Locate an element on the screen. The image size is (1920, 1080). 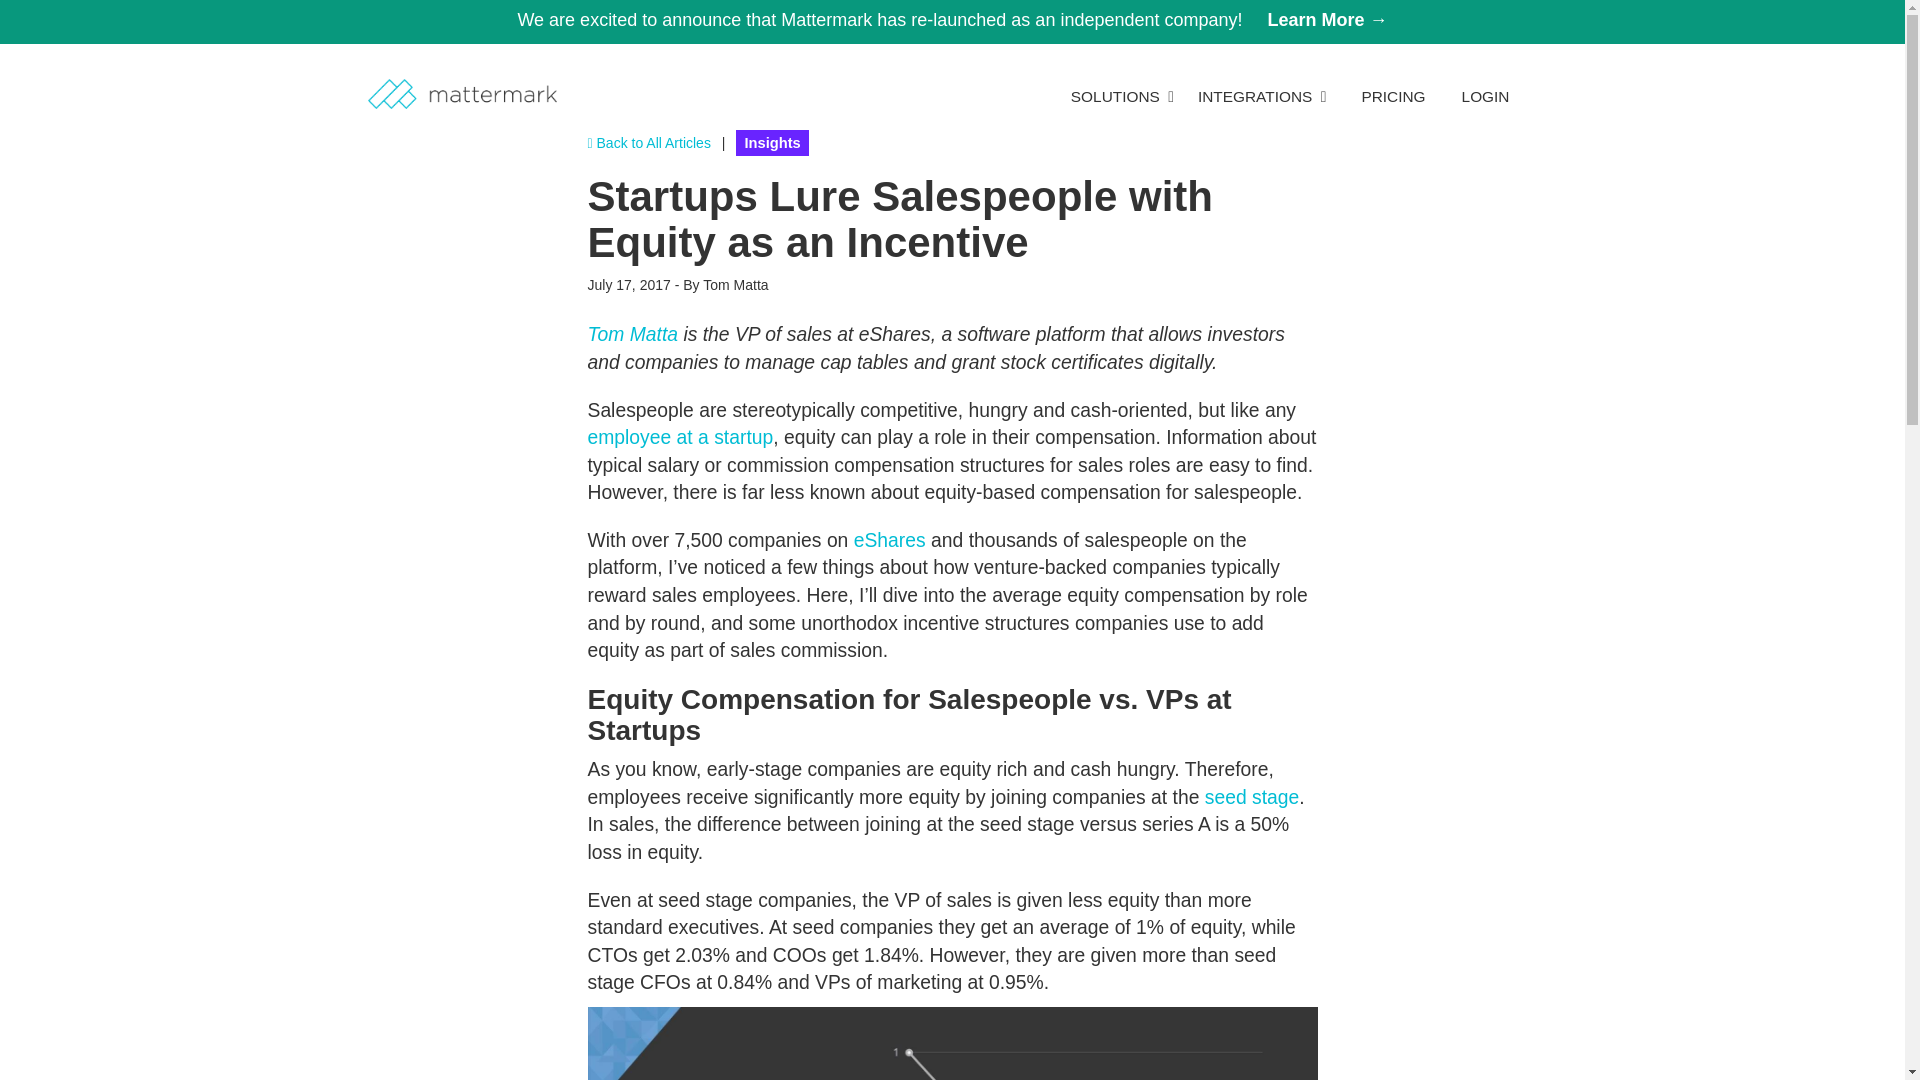
employee at a startup is located at coordinates (680, 437).